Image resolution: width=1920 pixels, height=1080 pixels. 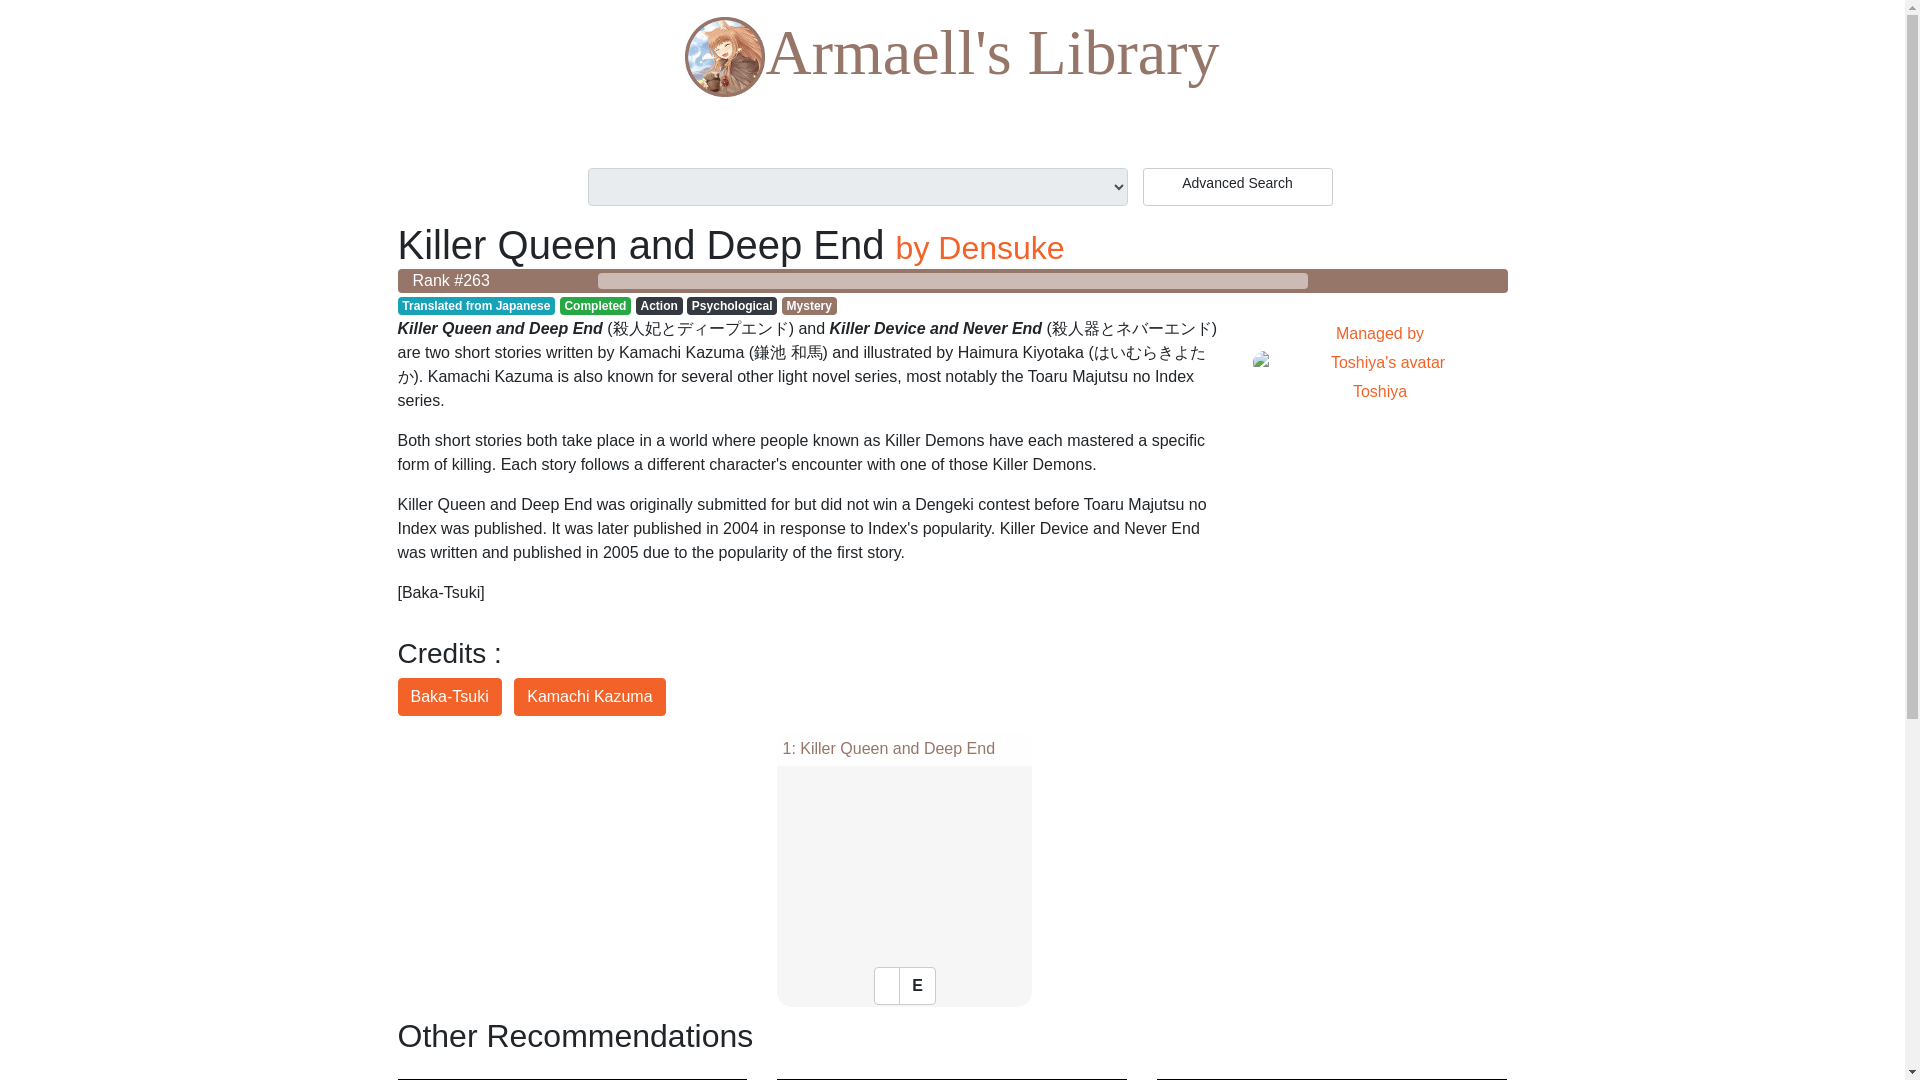 What do you see at coordinates (659, 306) in the screenshot?
I see `Author` at bounding box center [659, 306].